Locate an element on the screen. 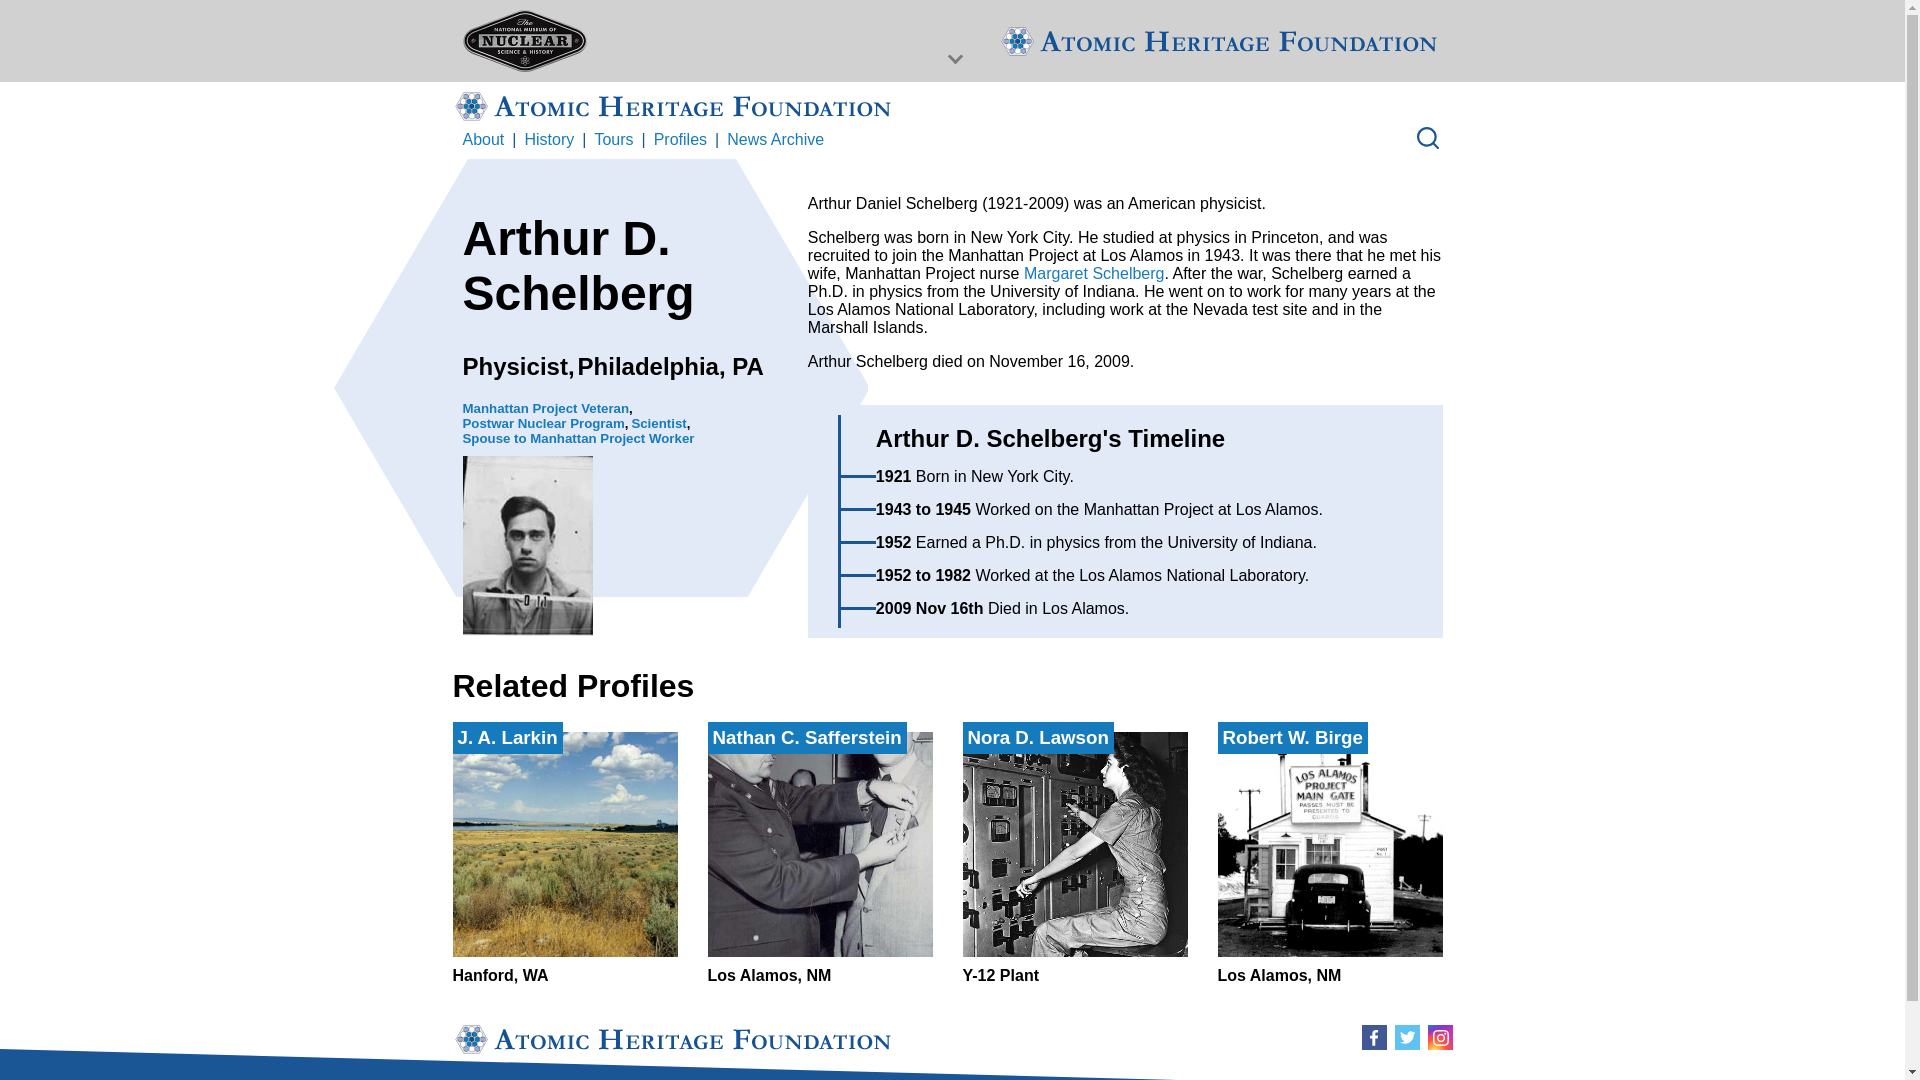 The height and width of the screenshot is (1080, 1920). News Archive is located at coordinates (1330, 858).